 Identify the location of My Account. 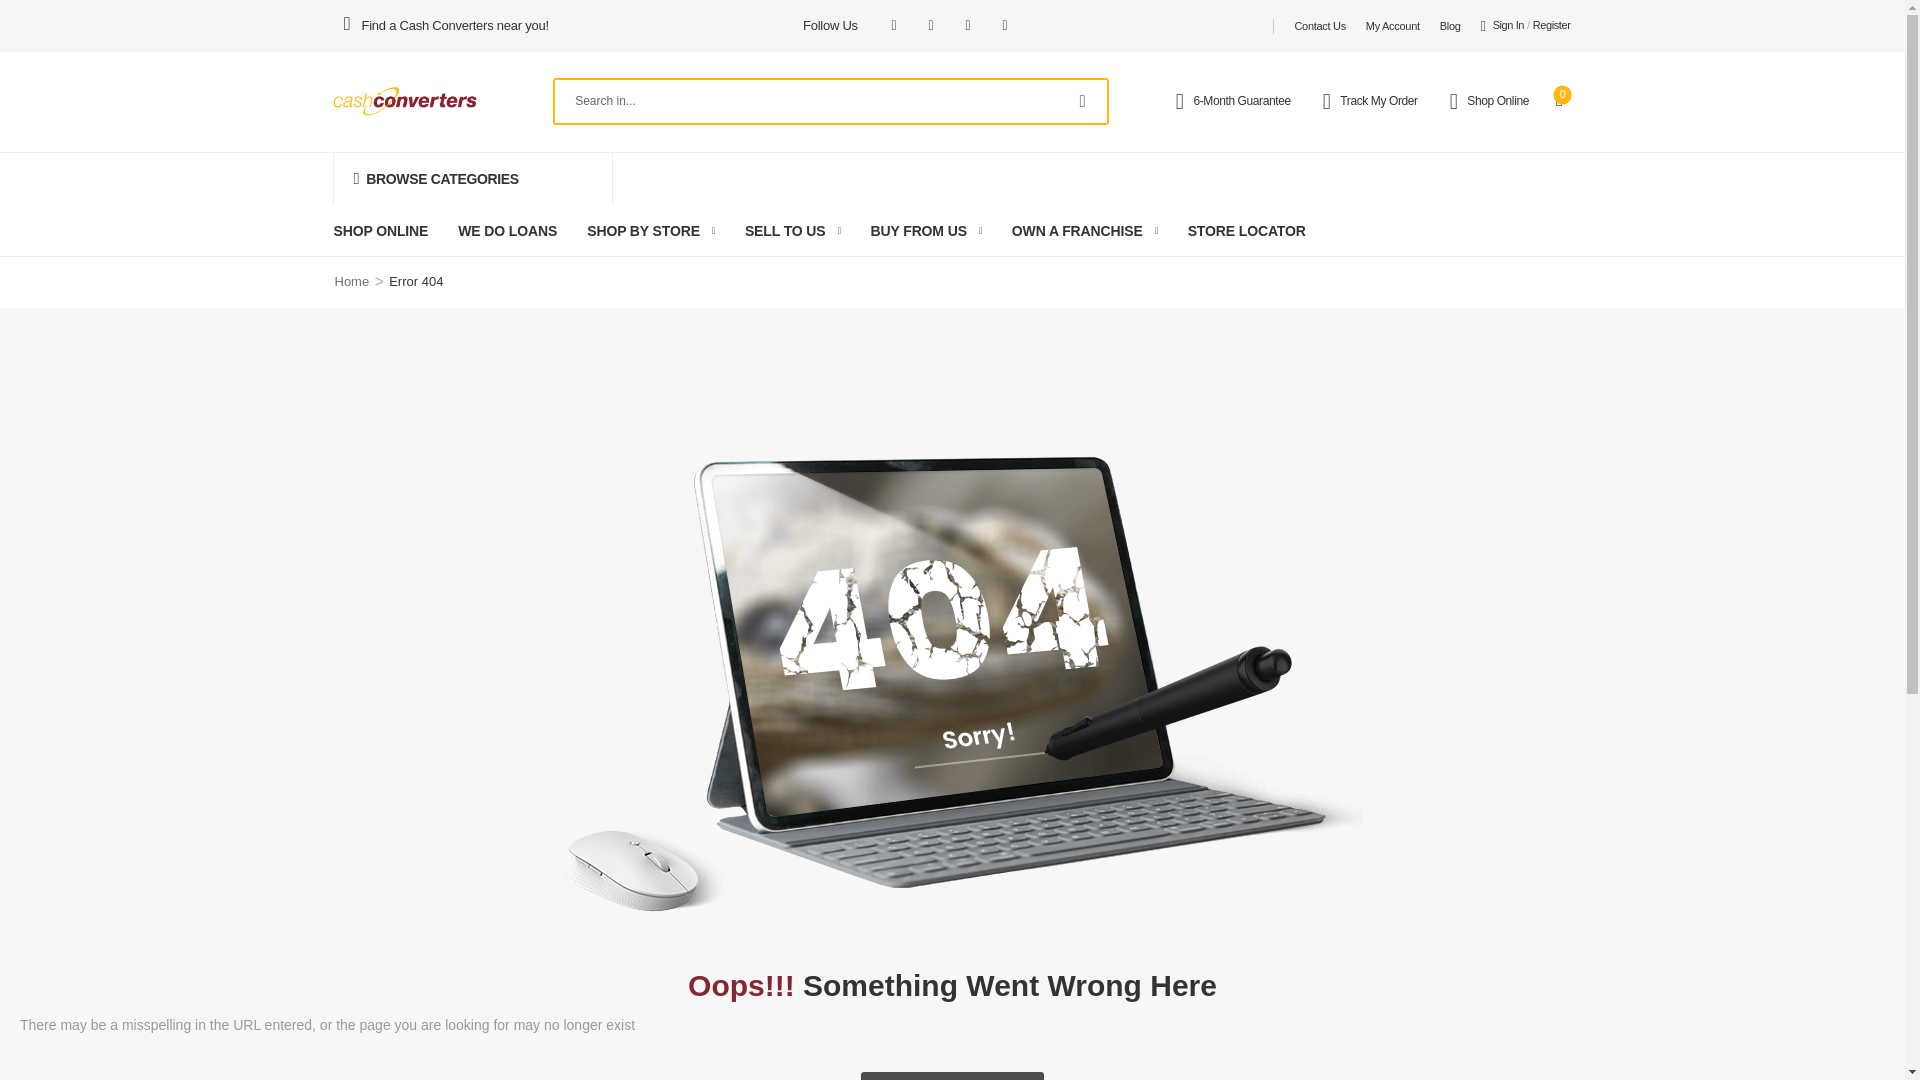
(1392, 26).